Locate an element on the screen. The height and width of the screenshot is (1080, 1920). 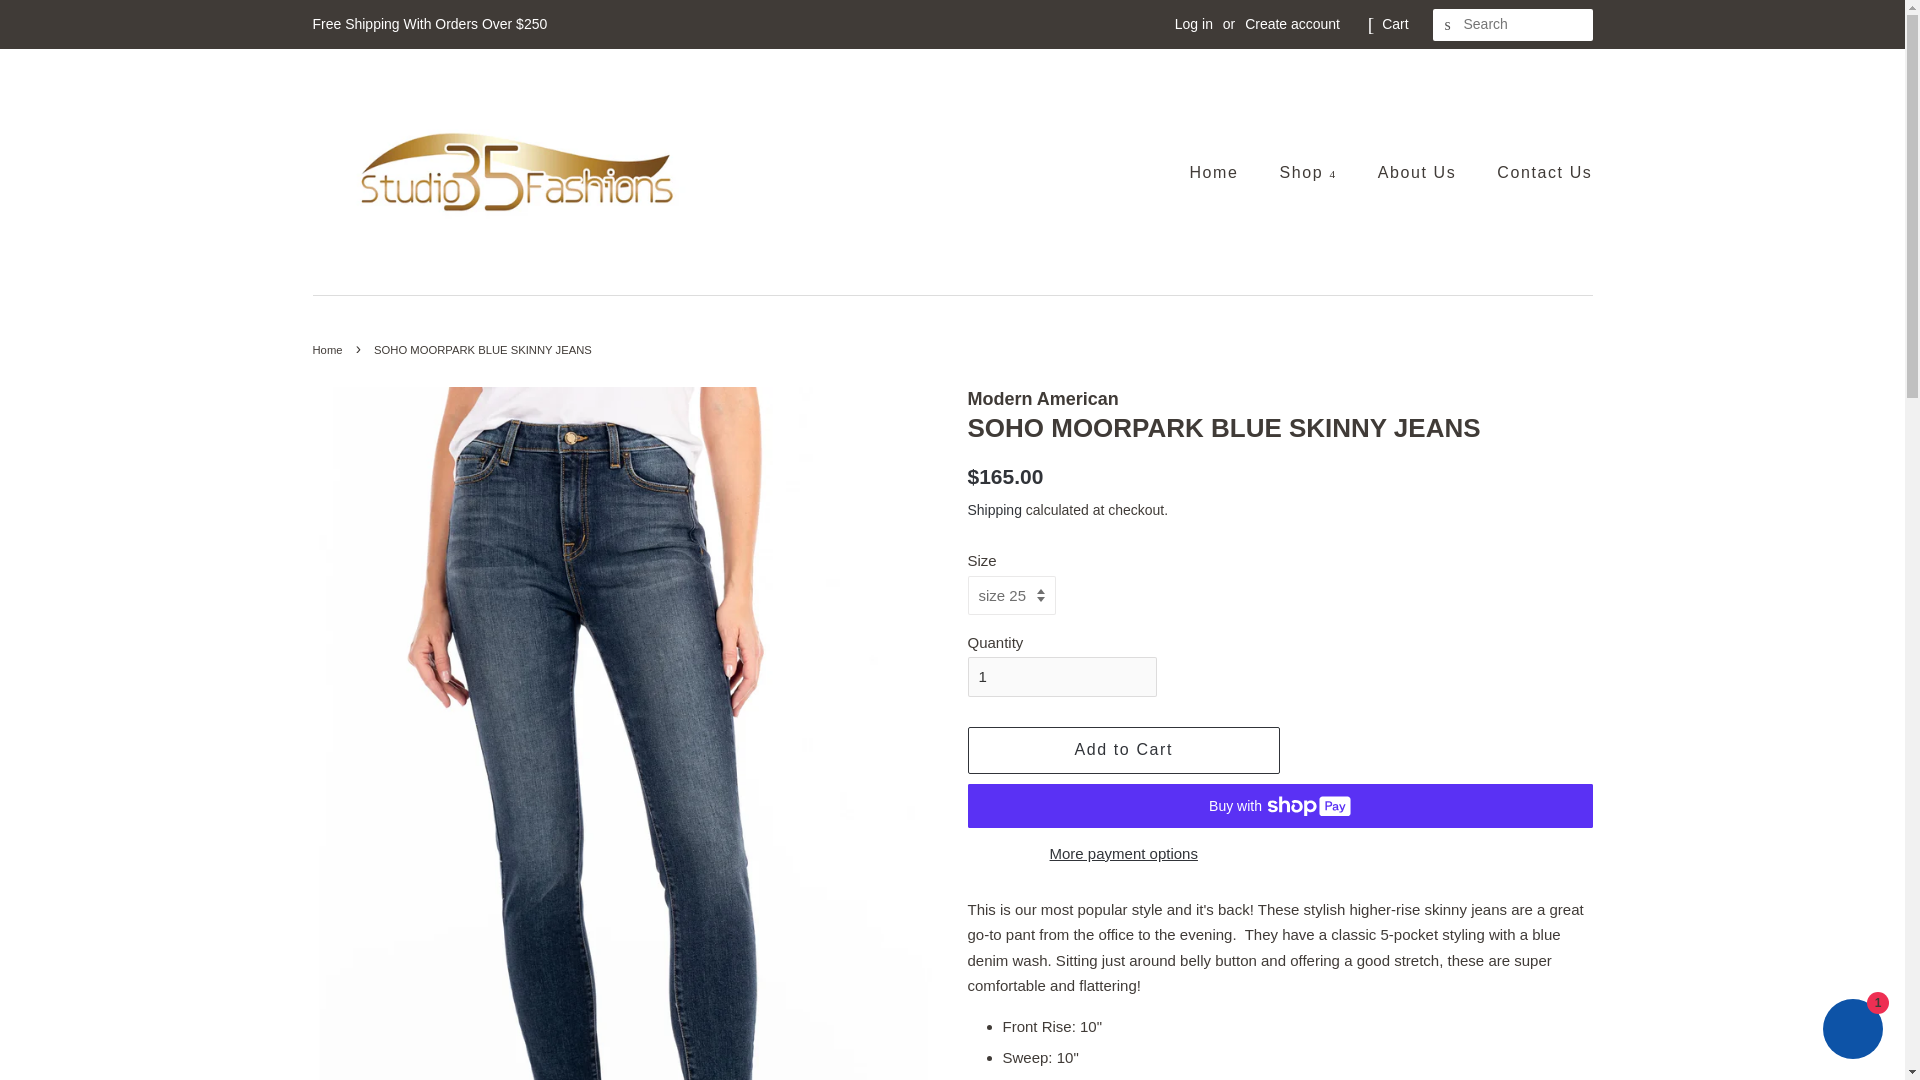
Home is located at coordinates (329, 350).